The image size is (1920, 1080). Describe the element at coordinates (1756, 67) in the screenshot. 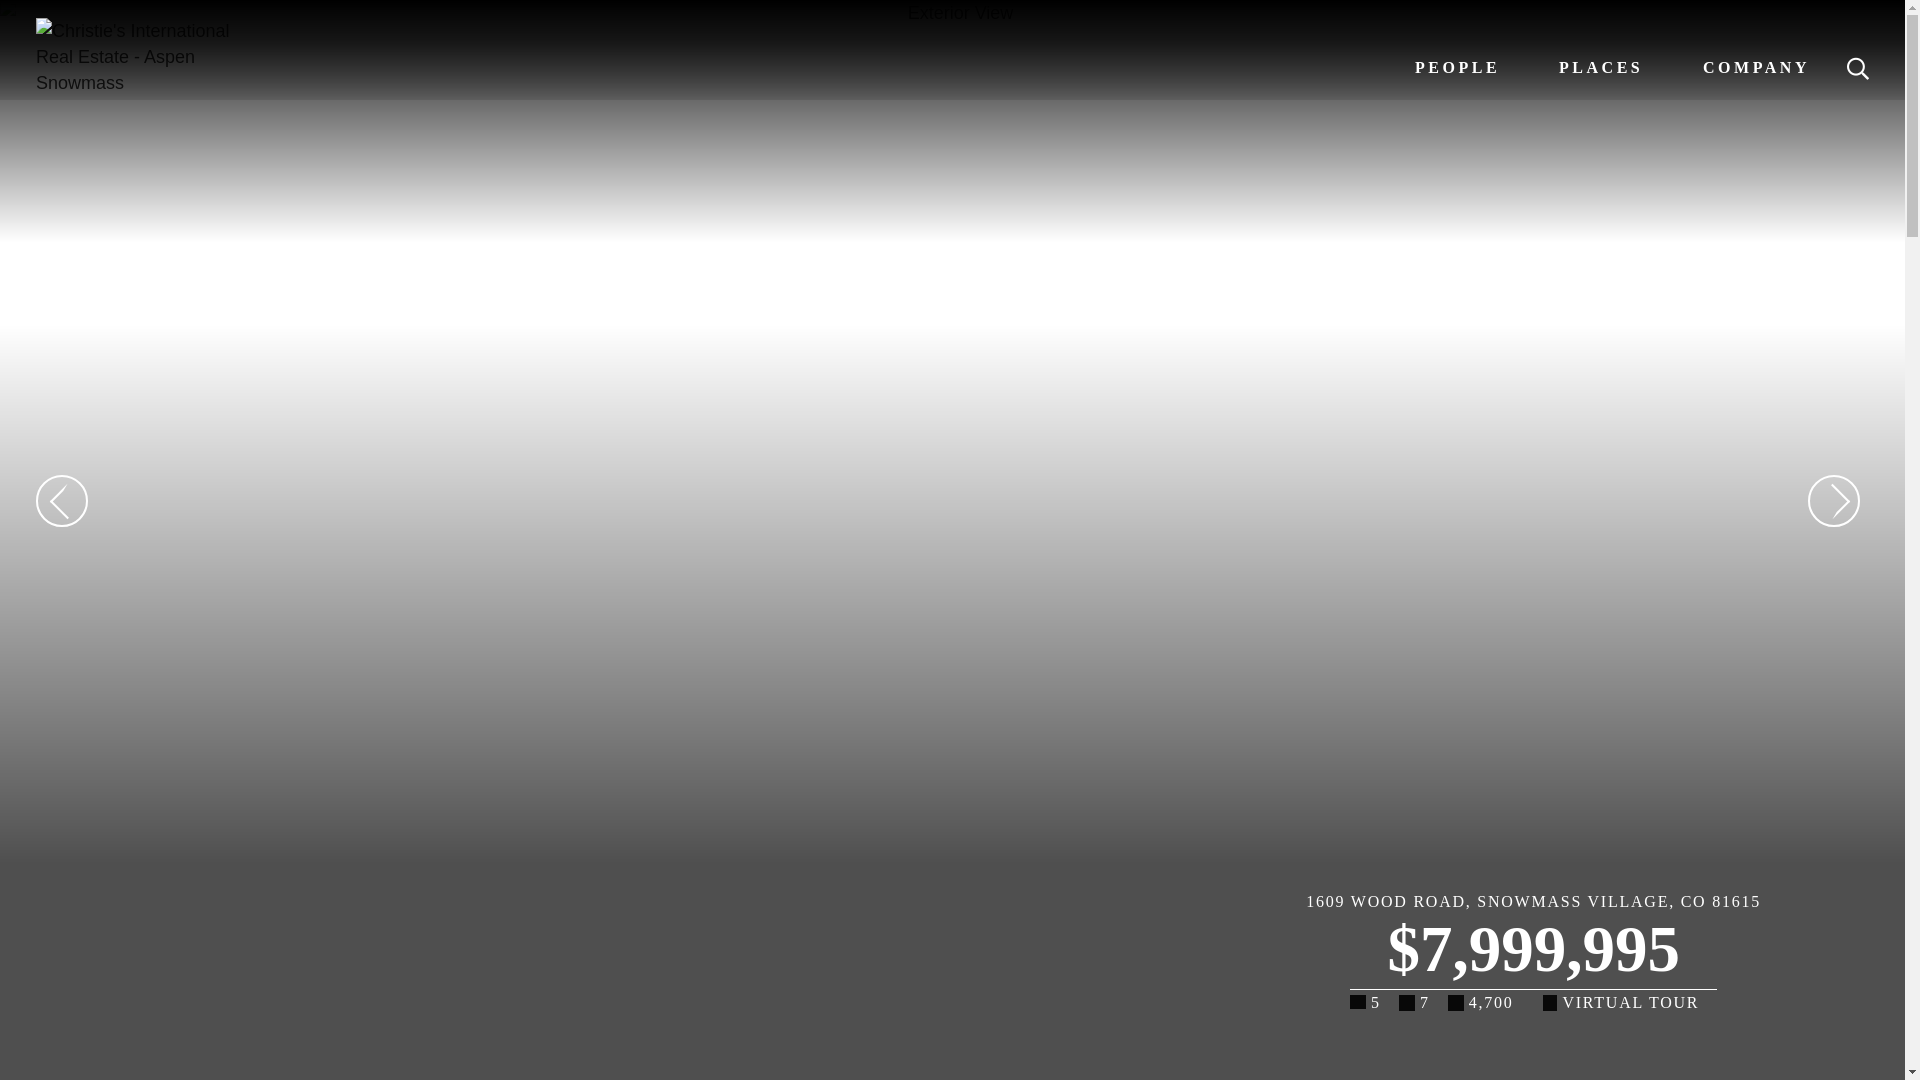

I see `COMPANY` at that location.